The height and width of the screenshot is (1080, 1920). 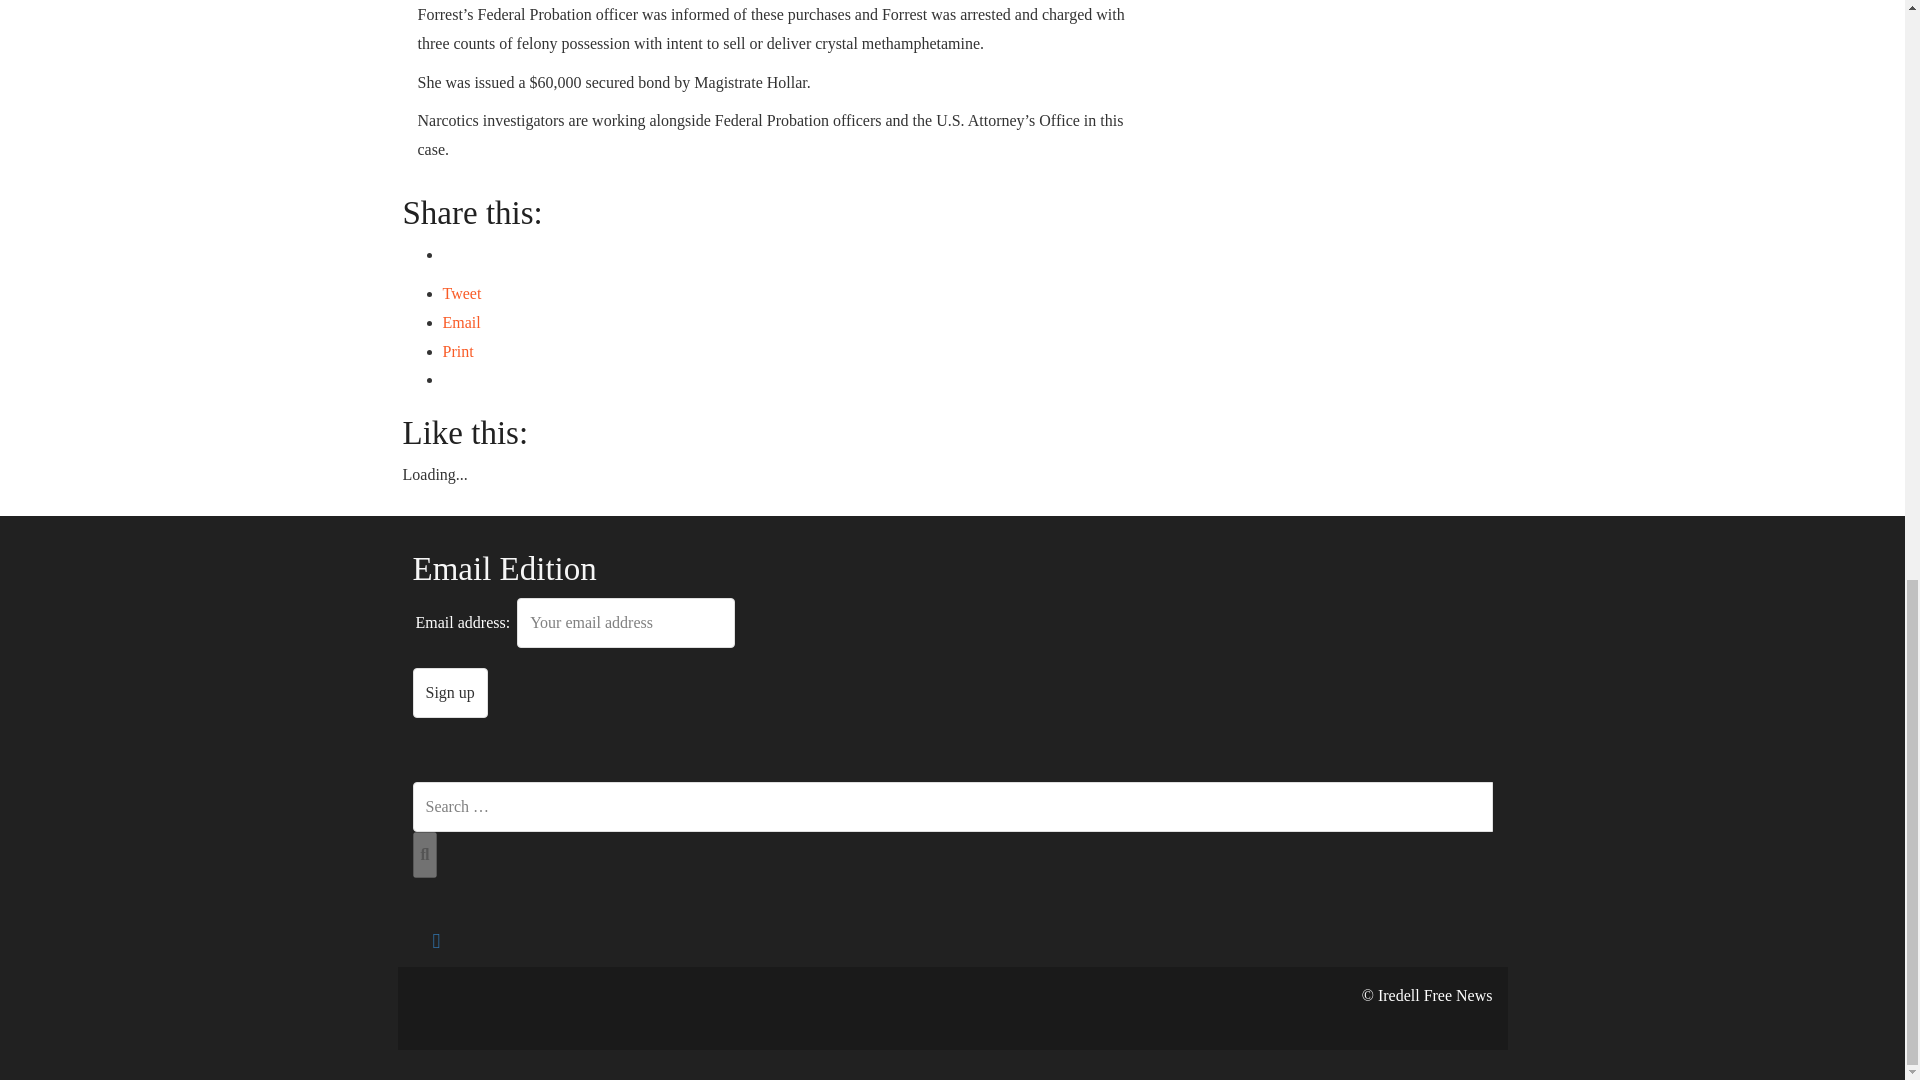 I want to click on Email, so click(x=460, y=322).